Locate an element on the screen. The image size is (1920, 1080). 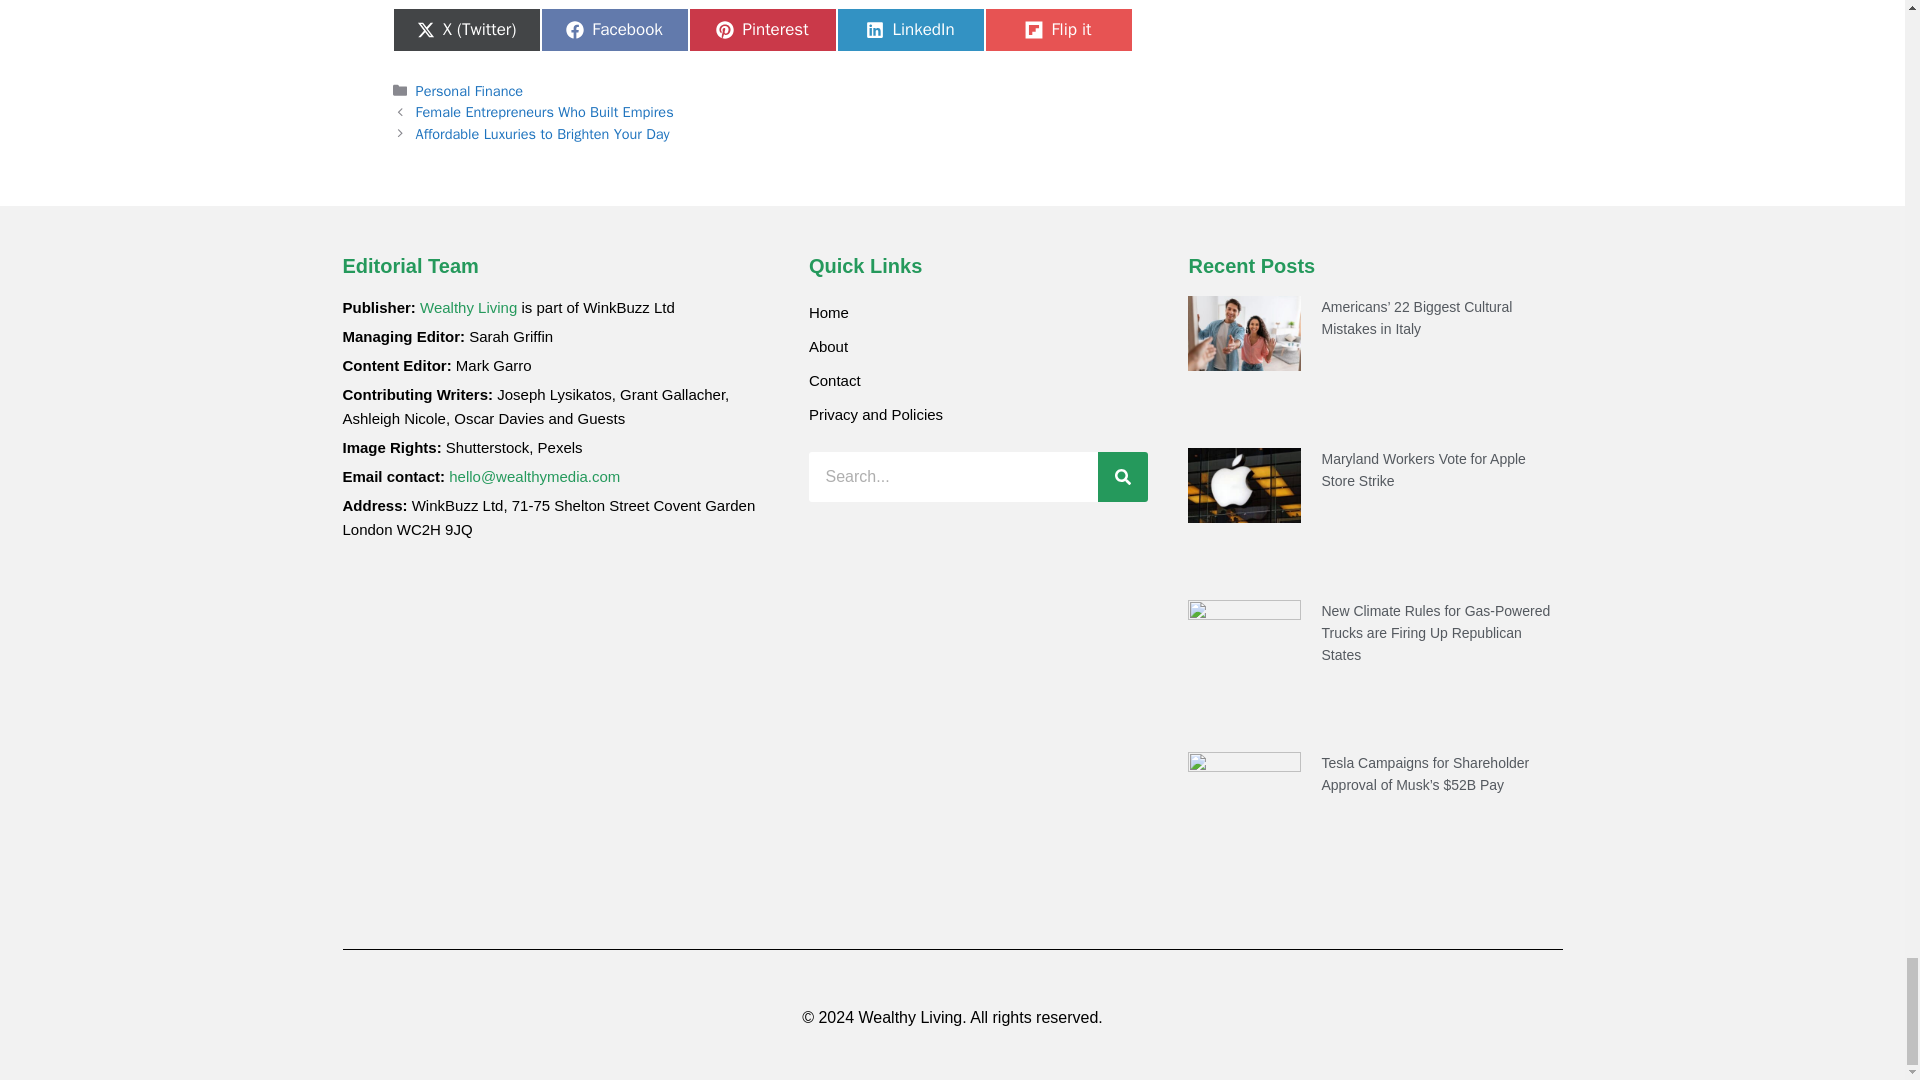
Female Entrepreneurs Who Built Empires is located at coordinates (544, 111).